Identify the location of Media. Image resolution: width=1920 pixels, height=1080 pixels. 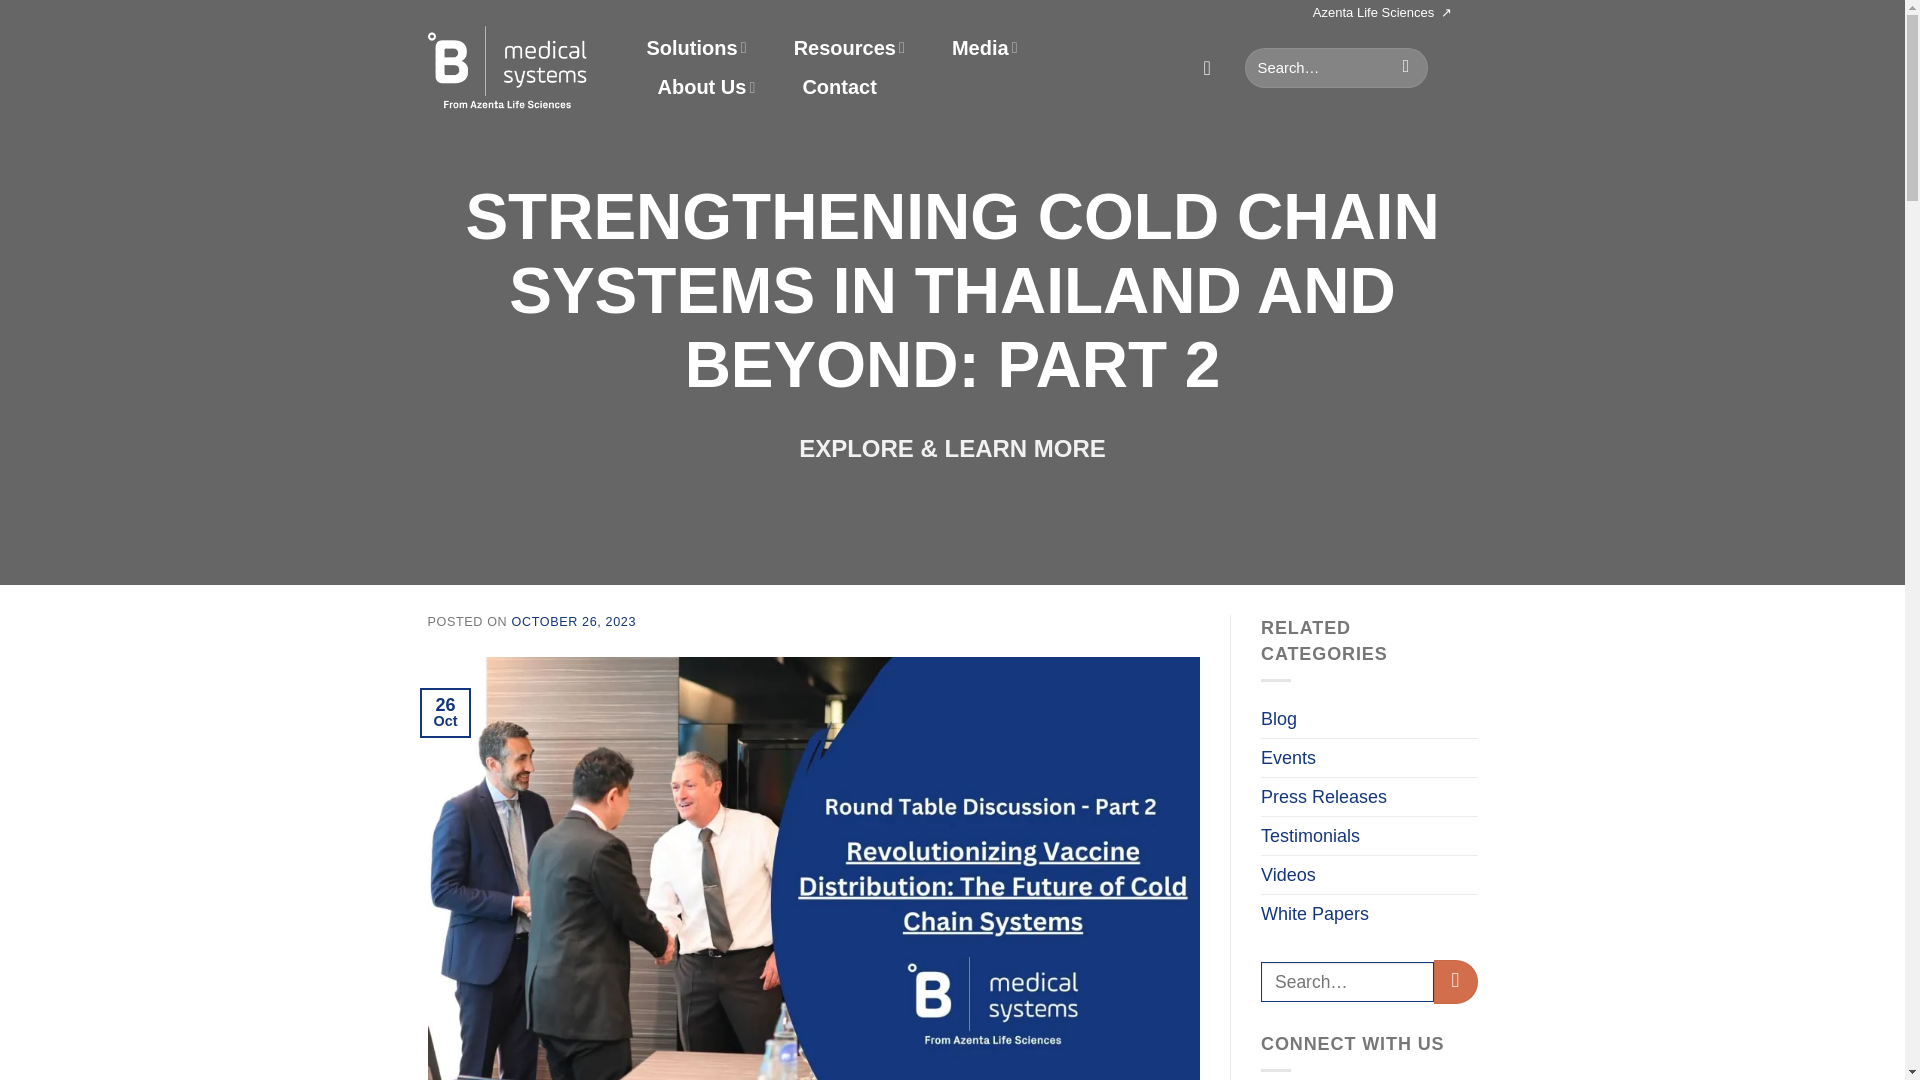
(984, 47).